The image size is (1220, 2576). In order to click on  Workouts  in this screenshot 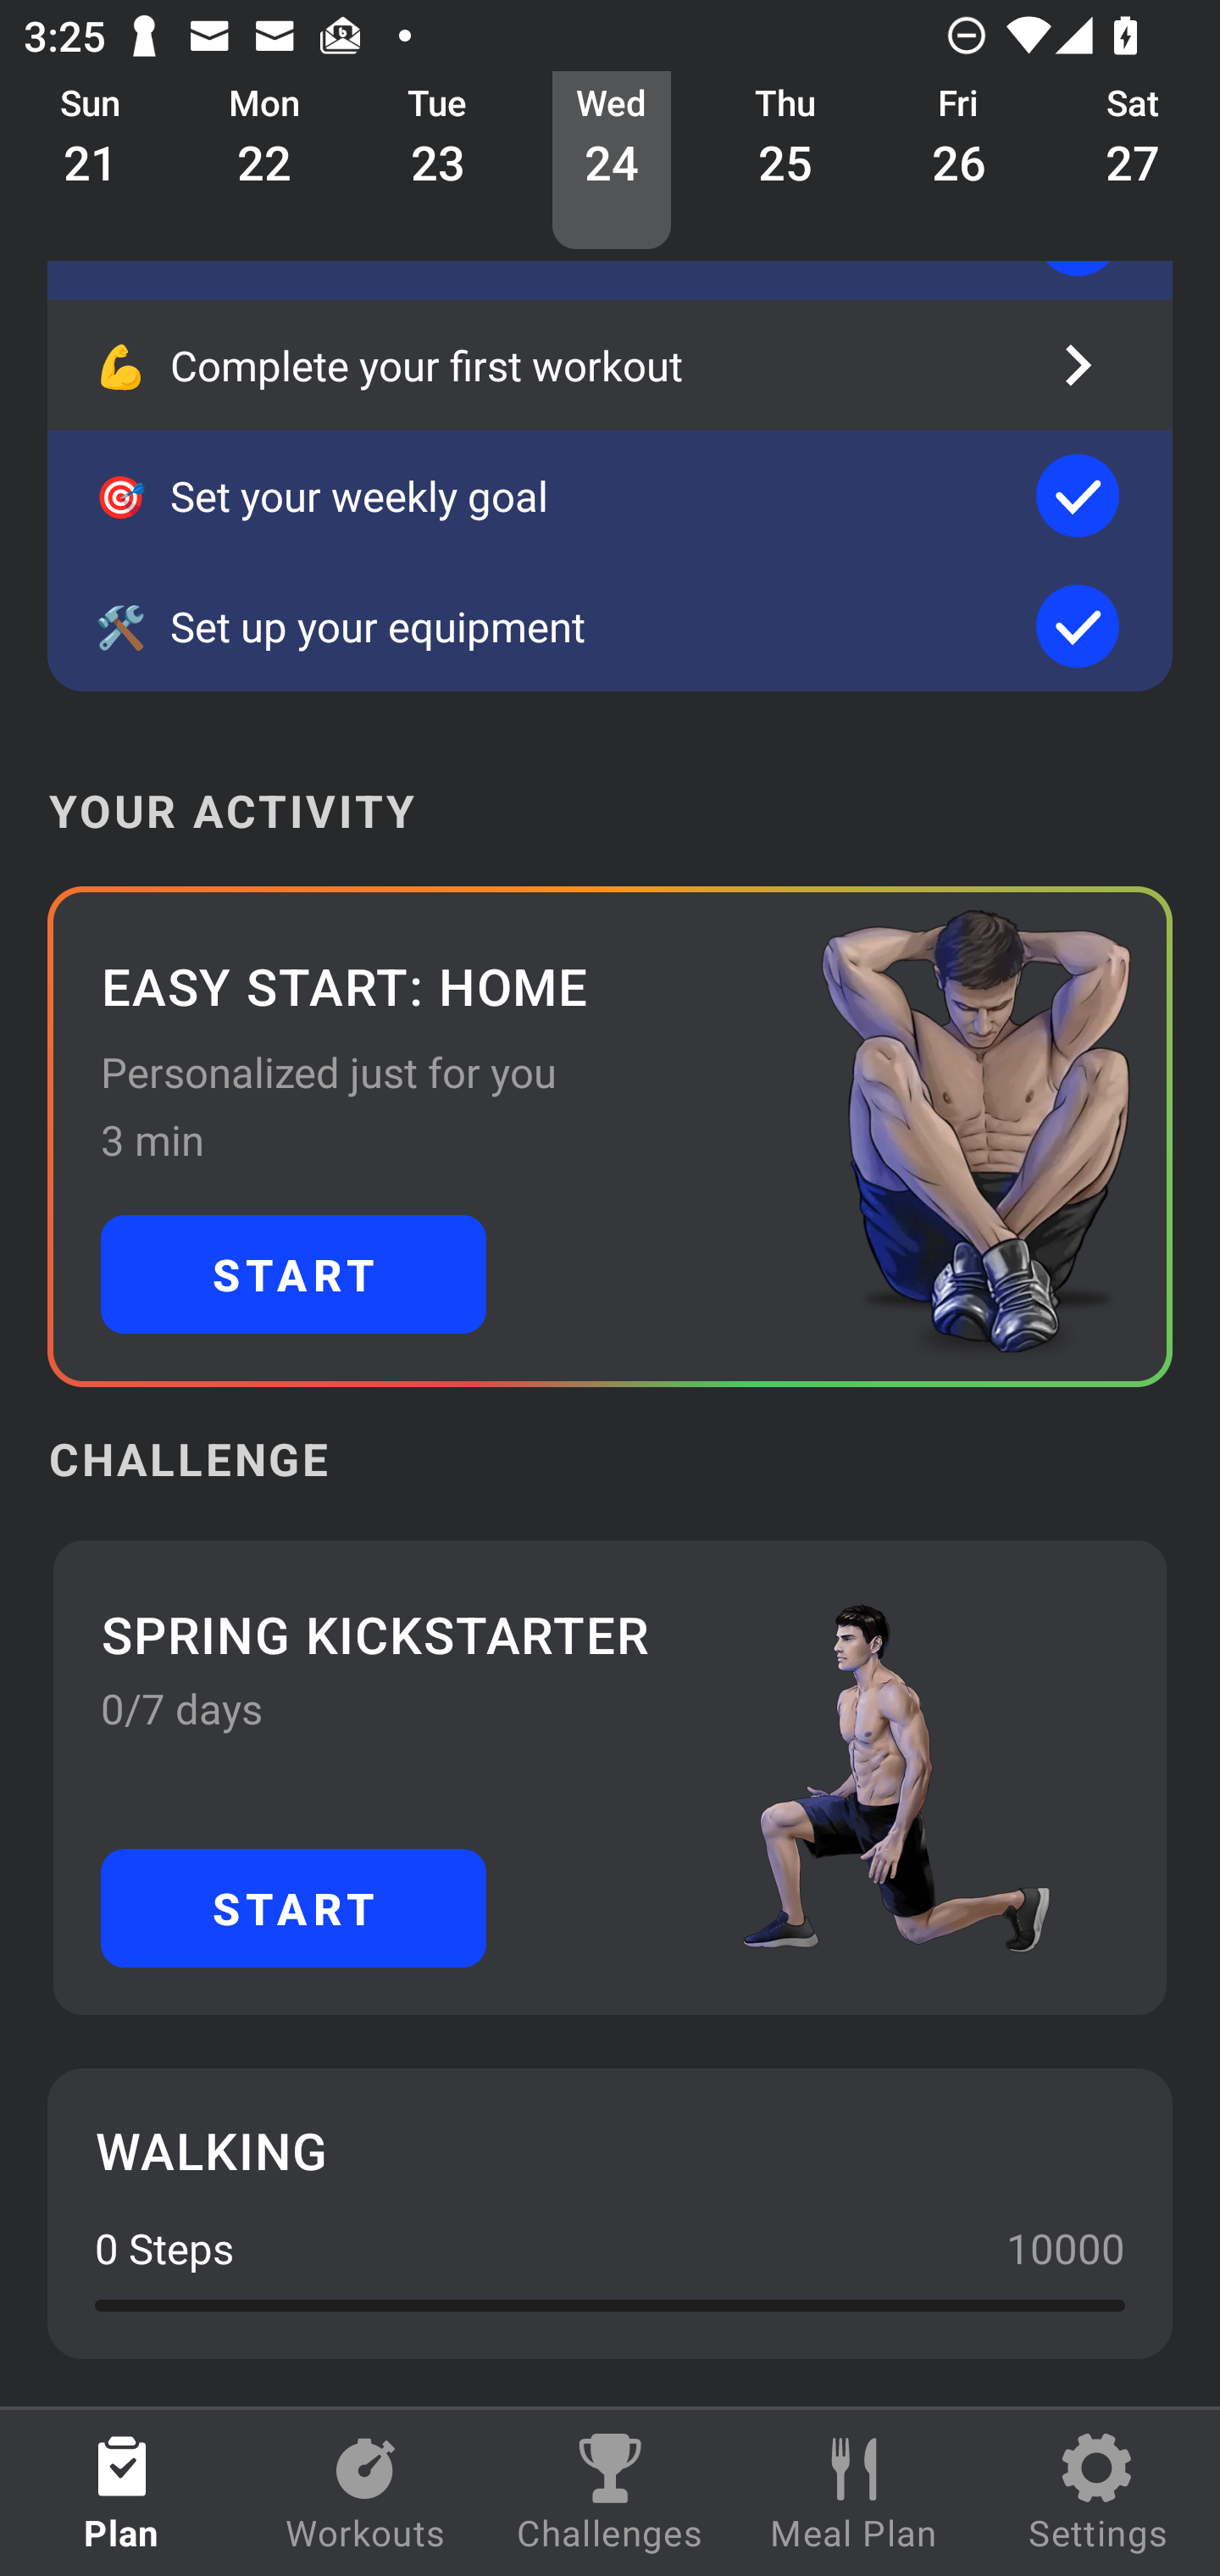, I will do `click(366, 2493)`.